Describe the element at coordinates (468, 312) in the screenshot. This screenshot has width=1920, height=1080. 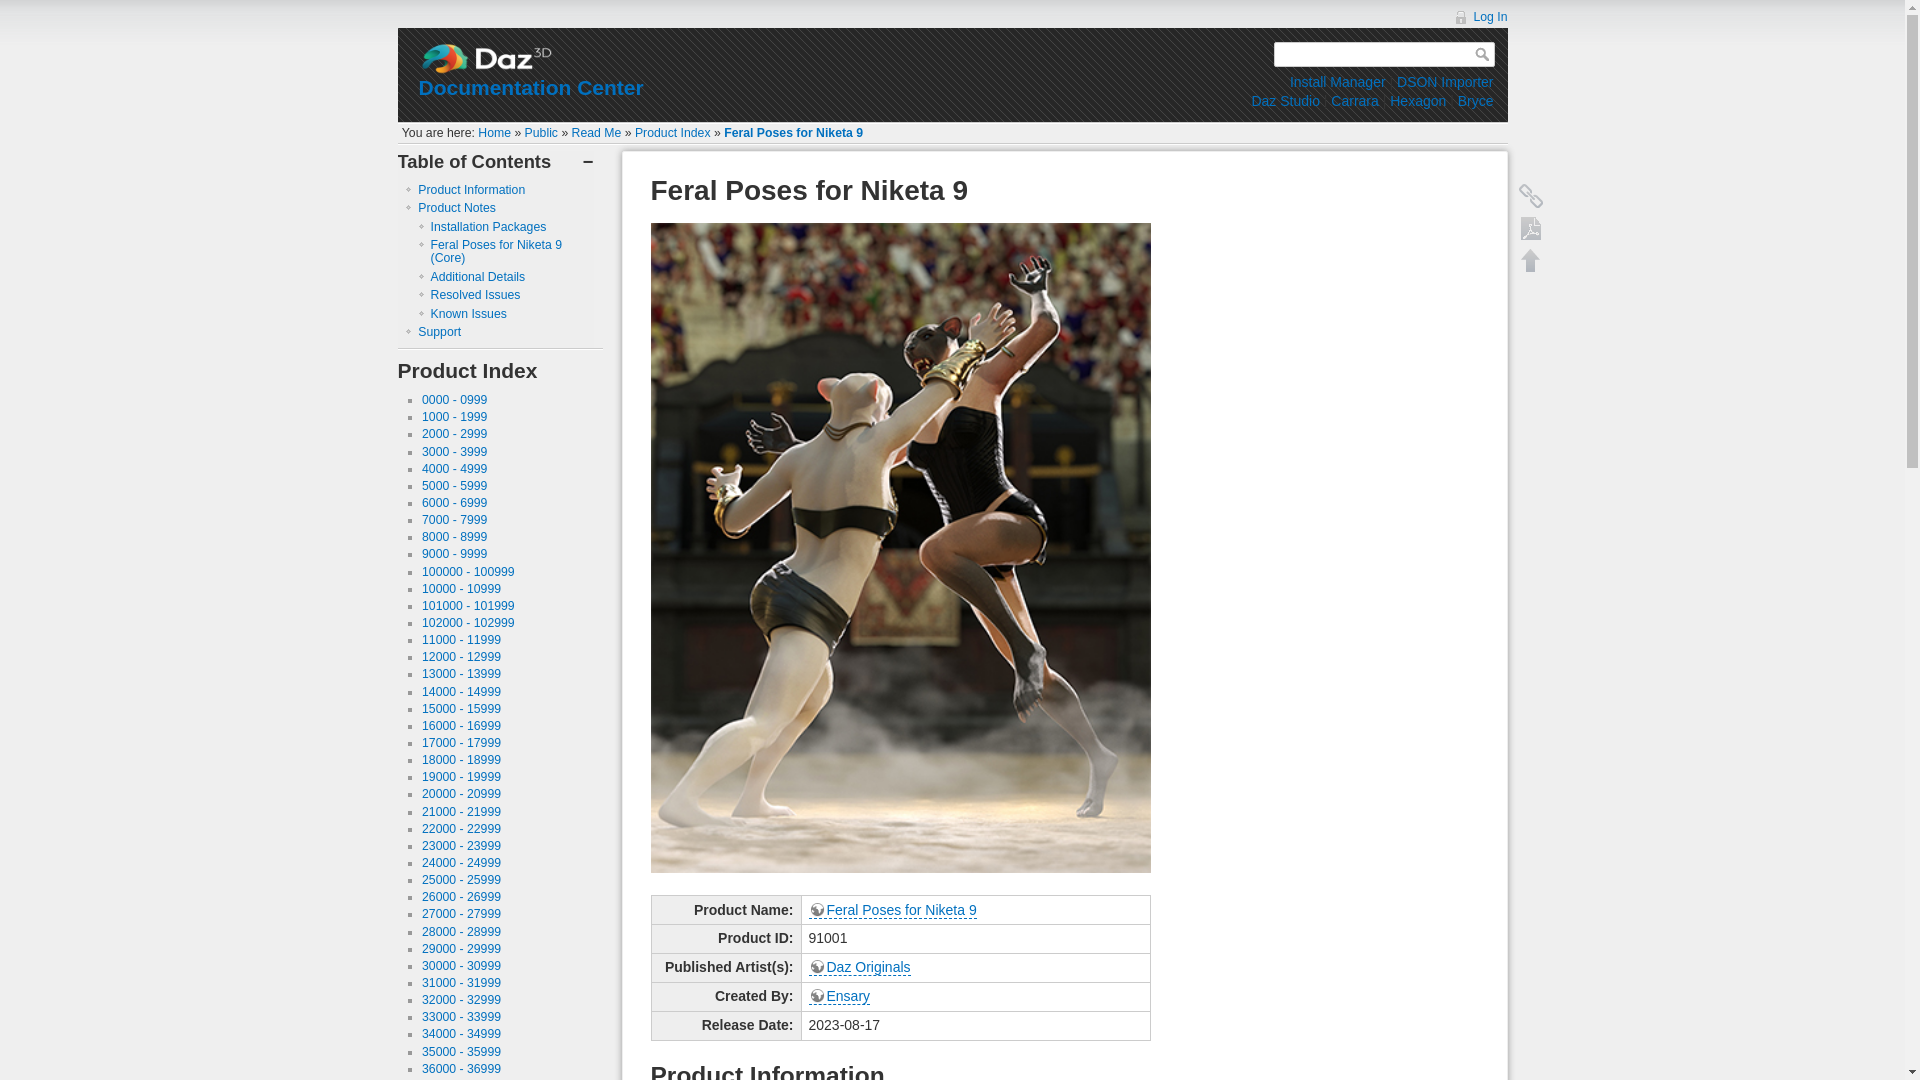
I see `Known Issues` at that location.